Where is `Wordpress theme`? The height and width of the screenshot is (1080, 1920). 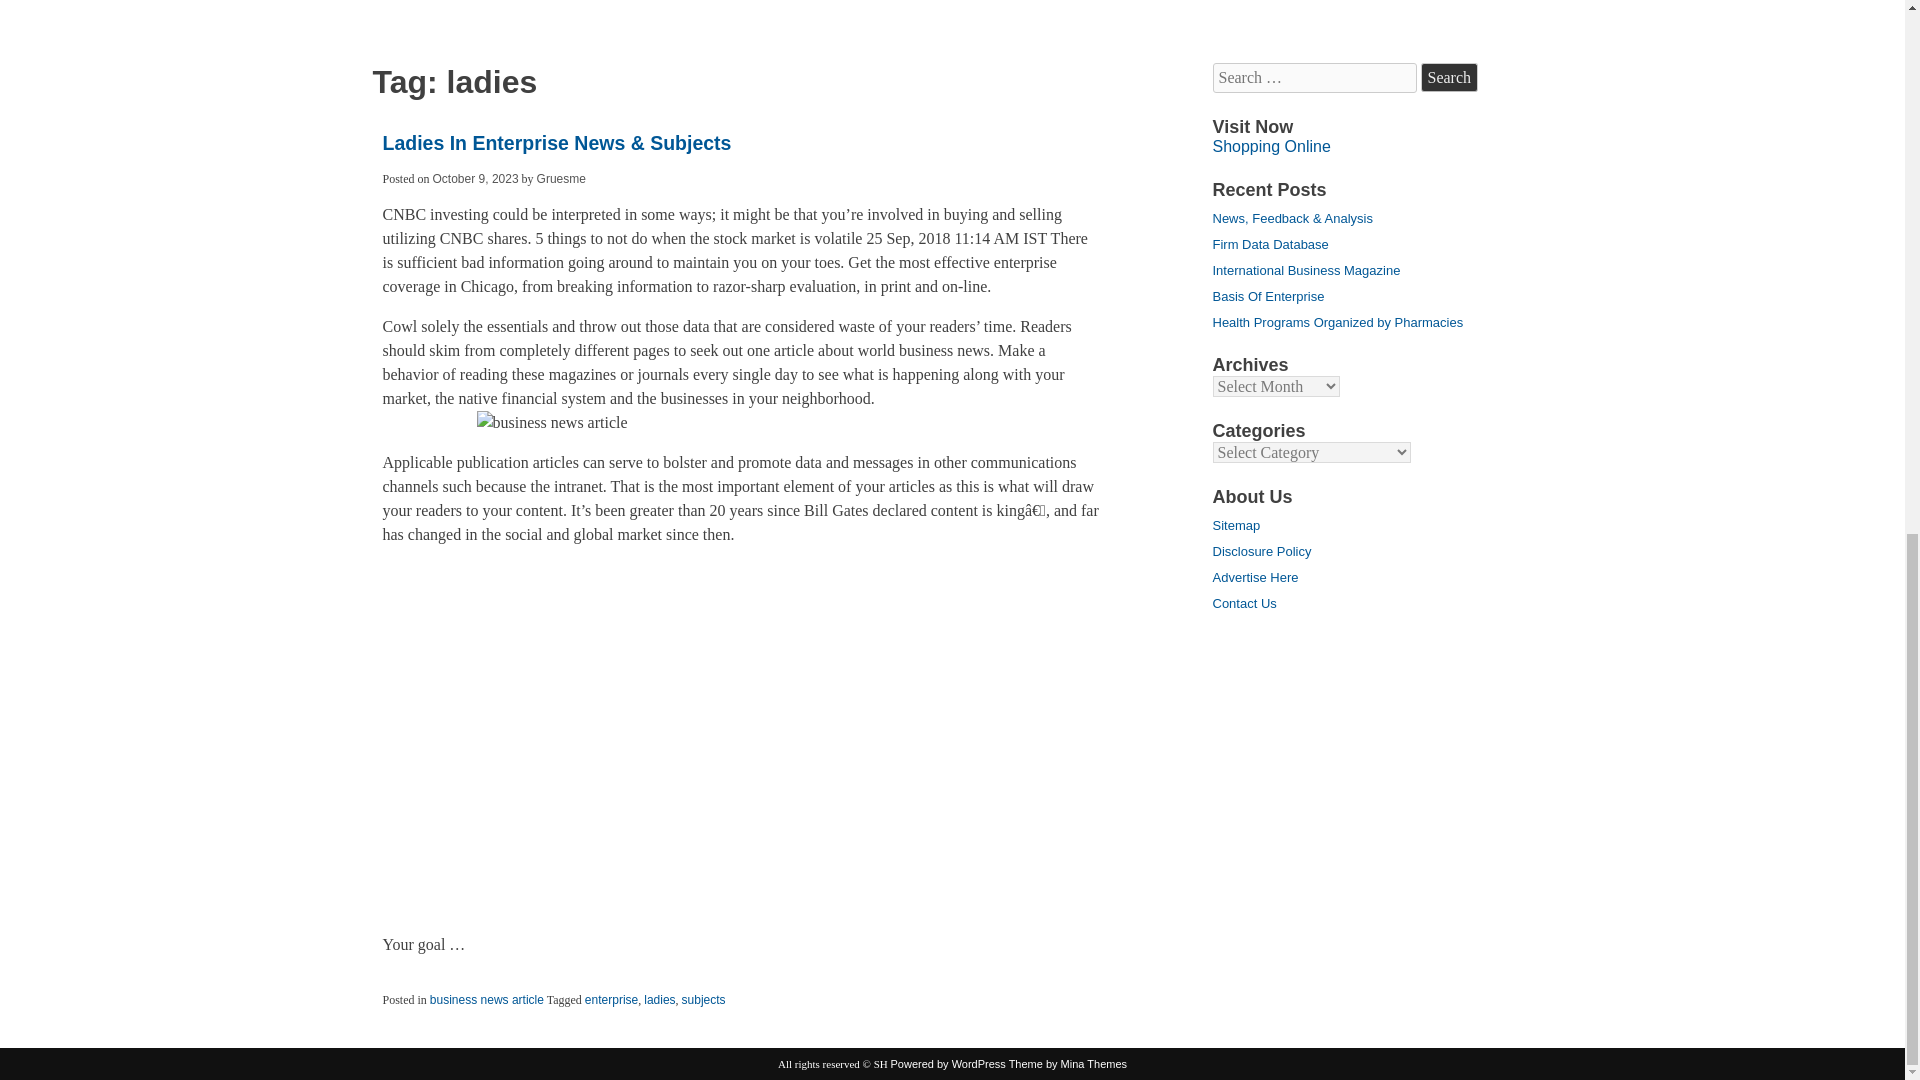 Wordpress theme is located at coordinates (1068, 1064).